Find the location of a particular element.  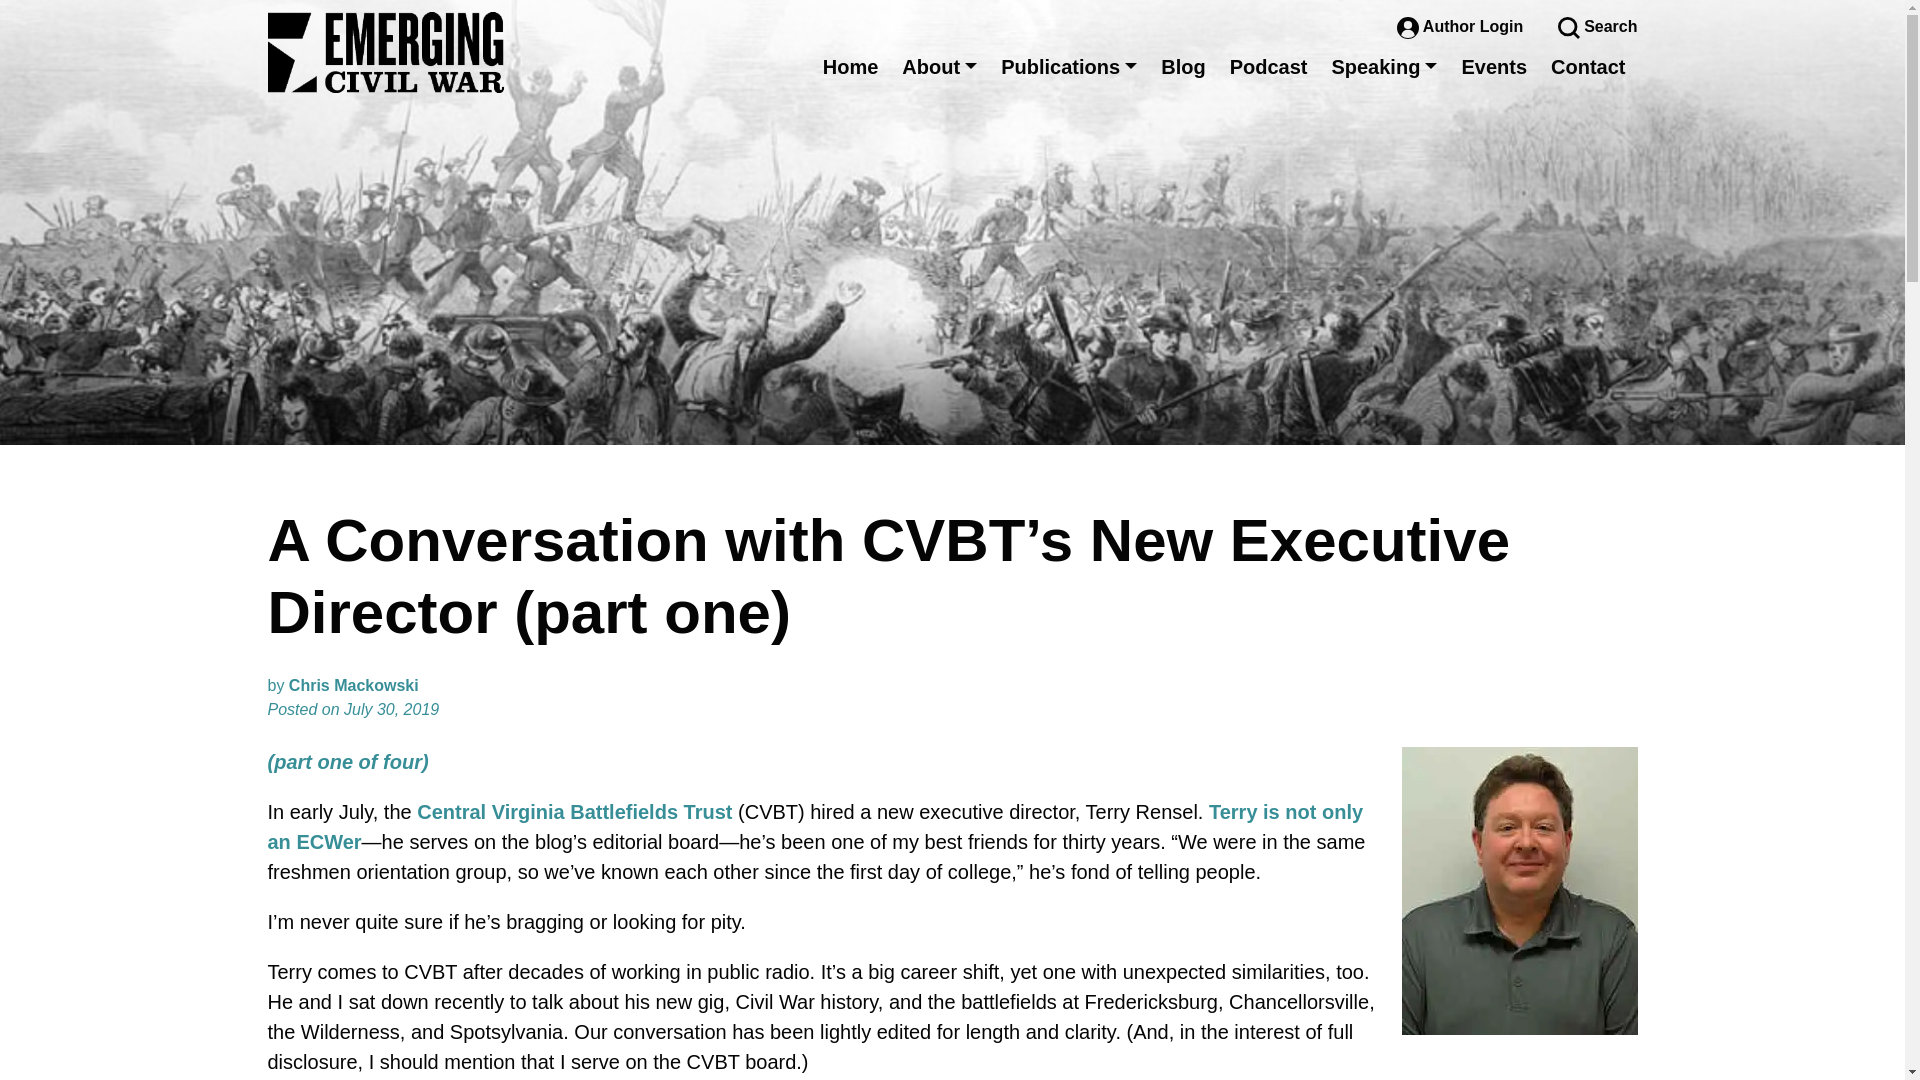

Publications is located at coordinates (1068, 66).